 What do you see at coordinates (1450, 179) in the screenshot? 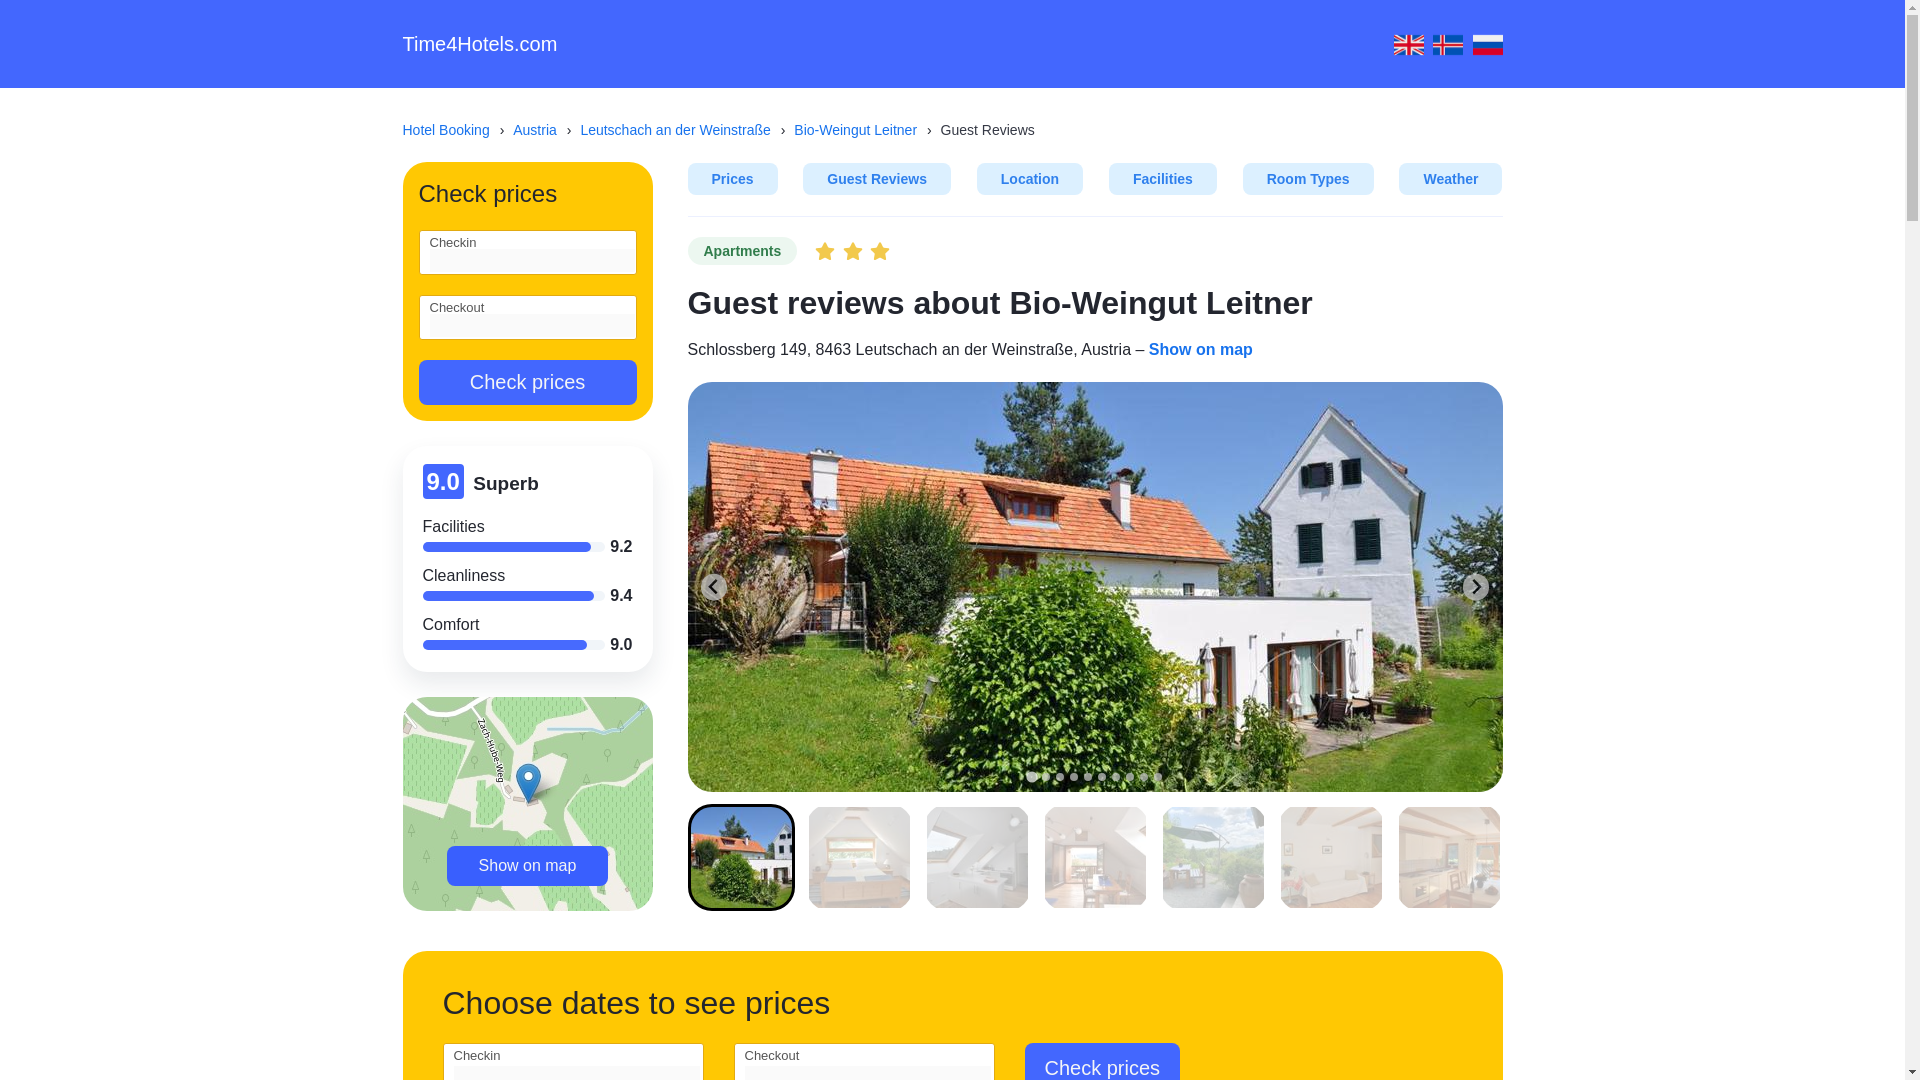
I see `Weather` at bounding box center [1450, 179].